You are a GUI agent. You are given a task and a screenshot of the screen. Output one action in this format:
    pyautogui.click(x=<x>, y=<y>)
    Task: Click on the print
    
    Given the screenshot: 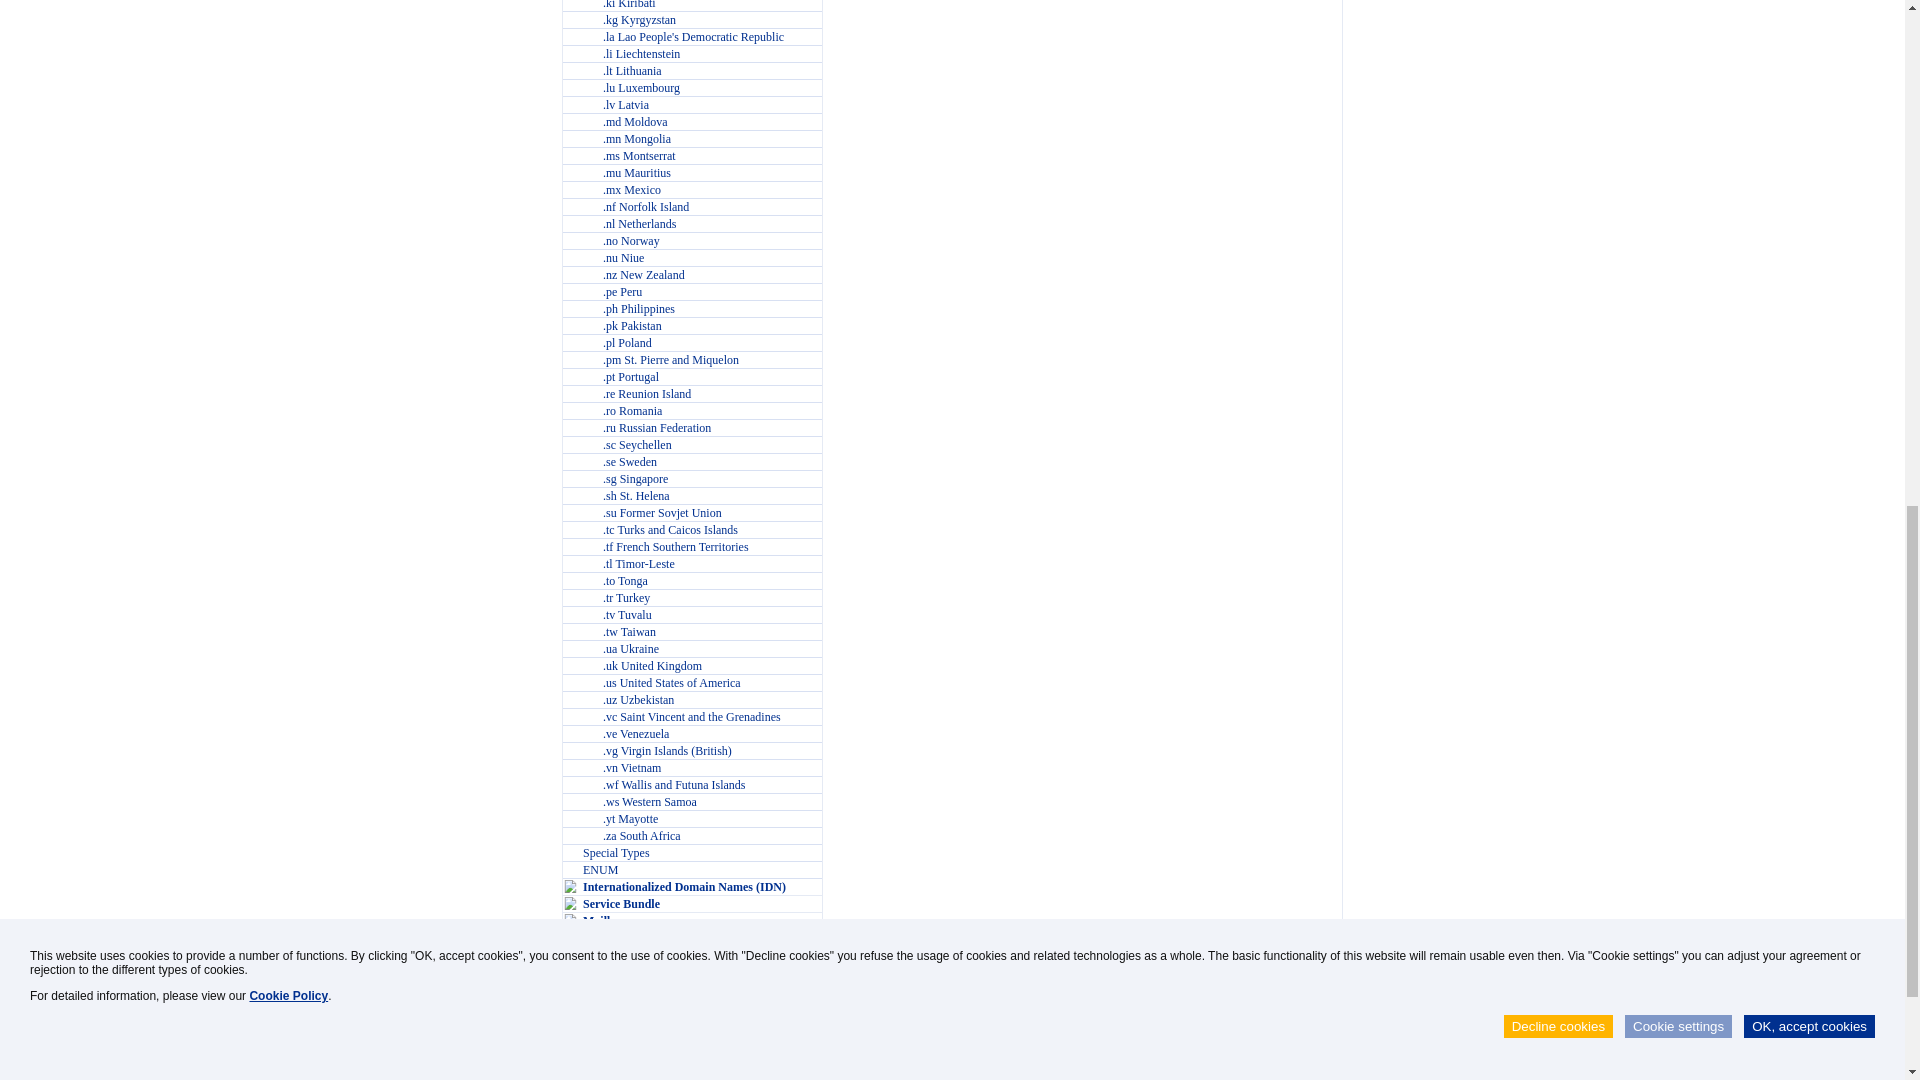 What is the action you would take?
    pyautogui.click(x=846, y=1049)
    